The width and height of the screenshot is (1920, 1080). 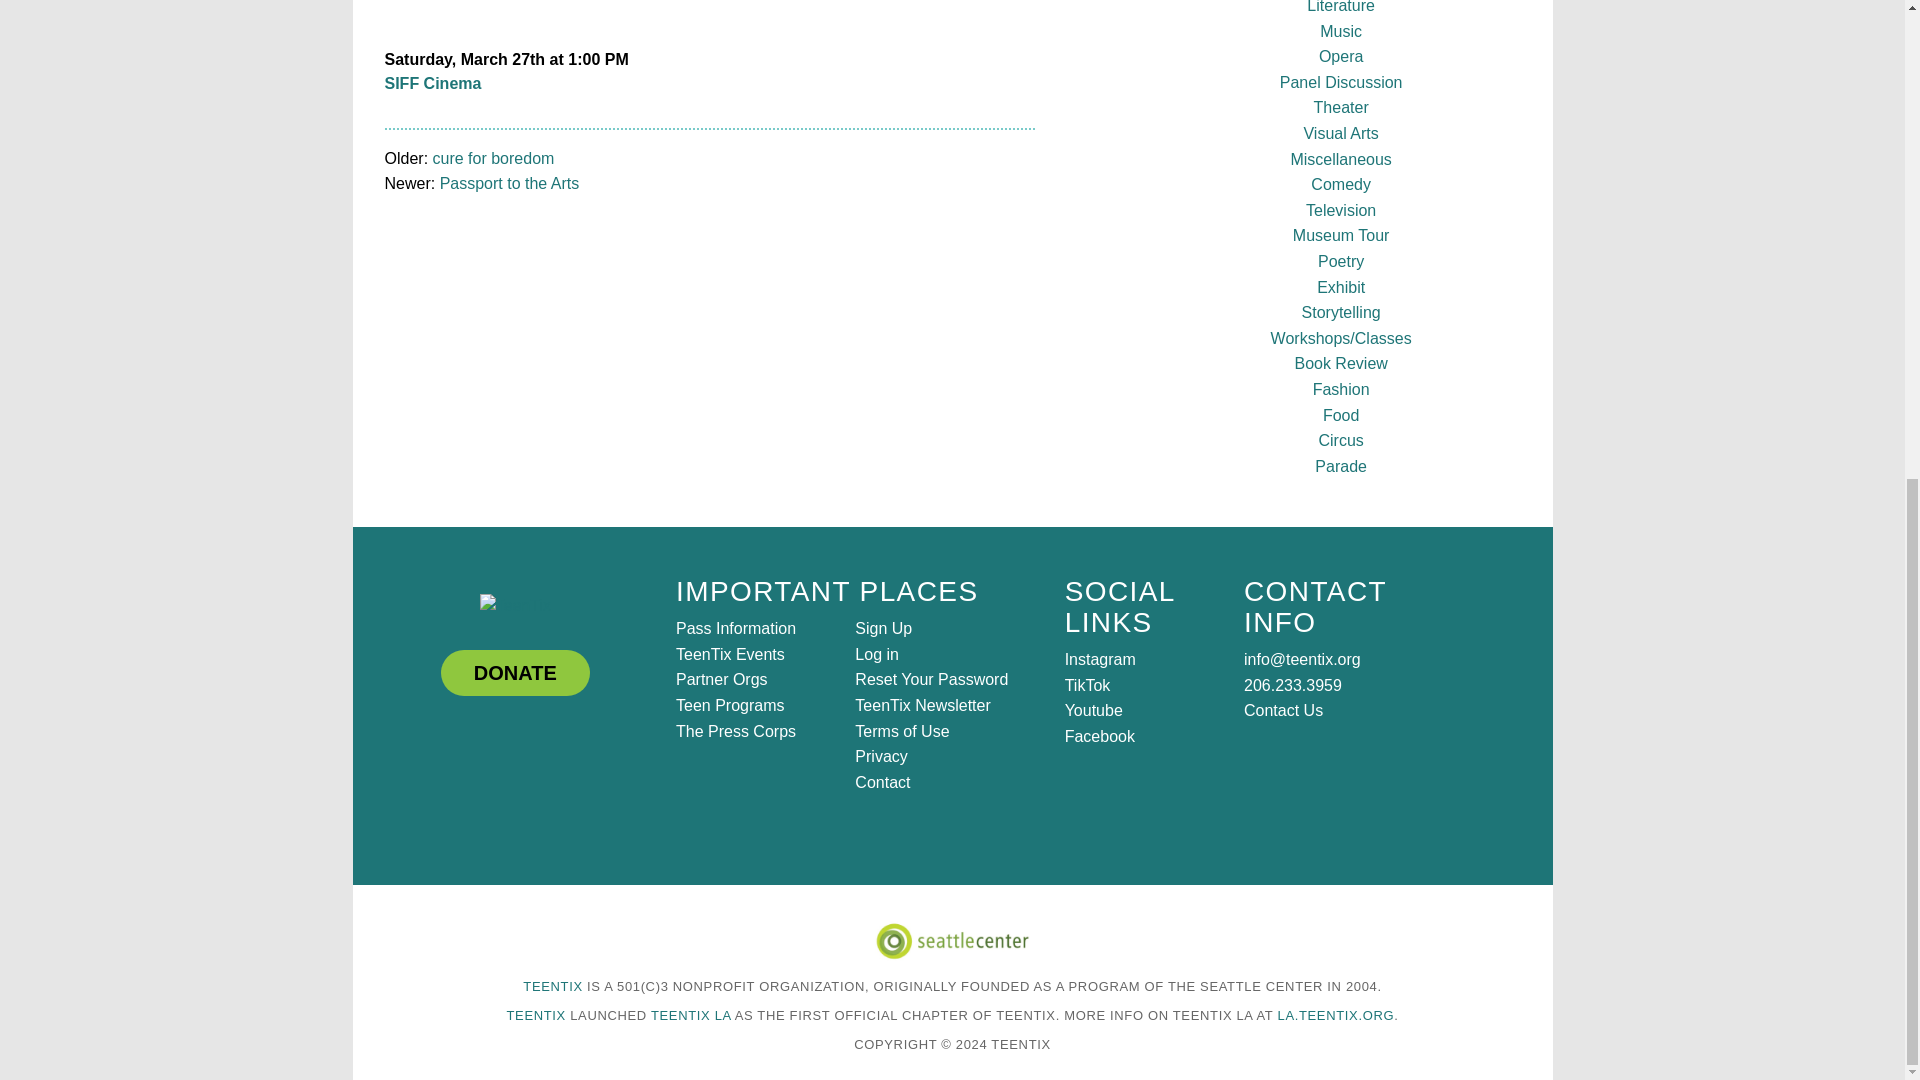 I want to click on Passport to the Arts, so click(x=509, y=183).